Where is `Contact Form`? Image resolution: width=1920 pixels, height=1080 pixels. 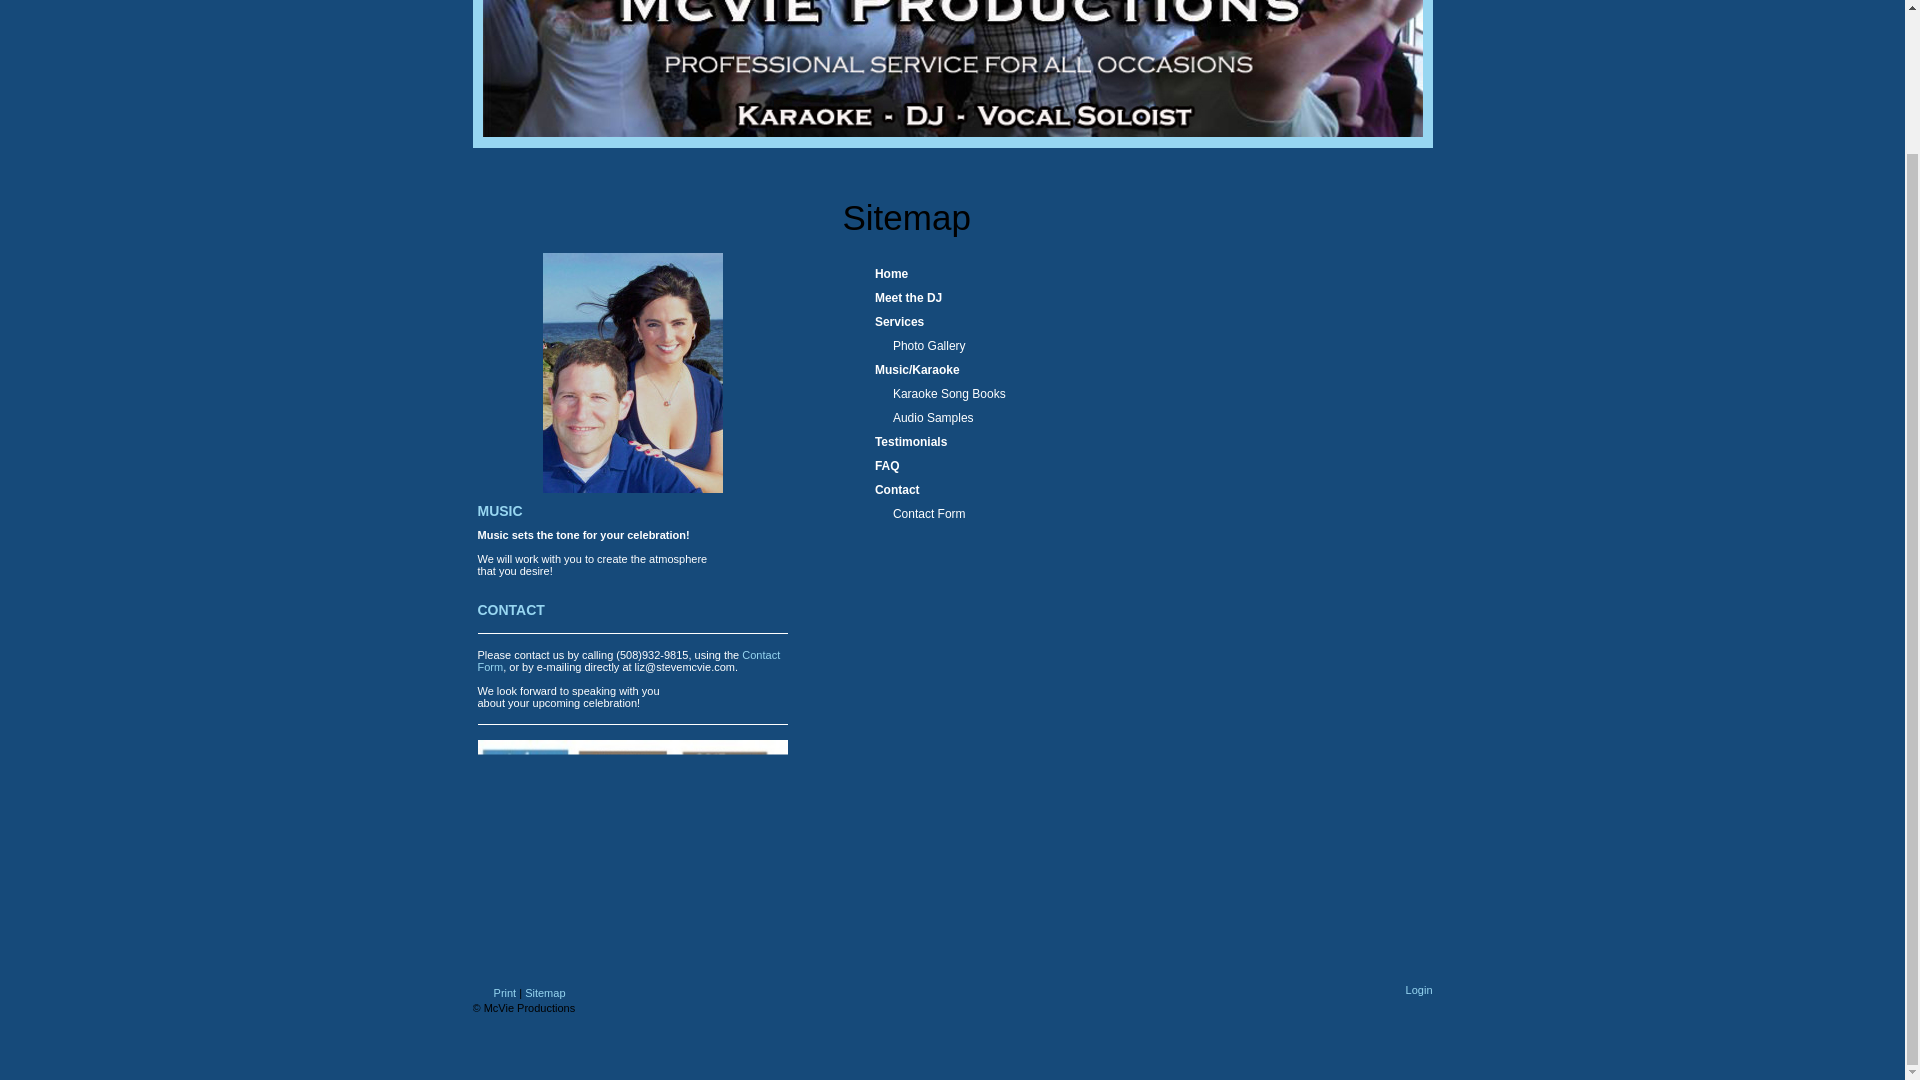
Contact Form is located at coordinates (1130, 514).